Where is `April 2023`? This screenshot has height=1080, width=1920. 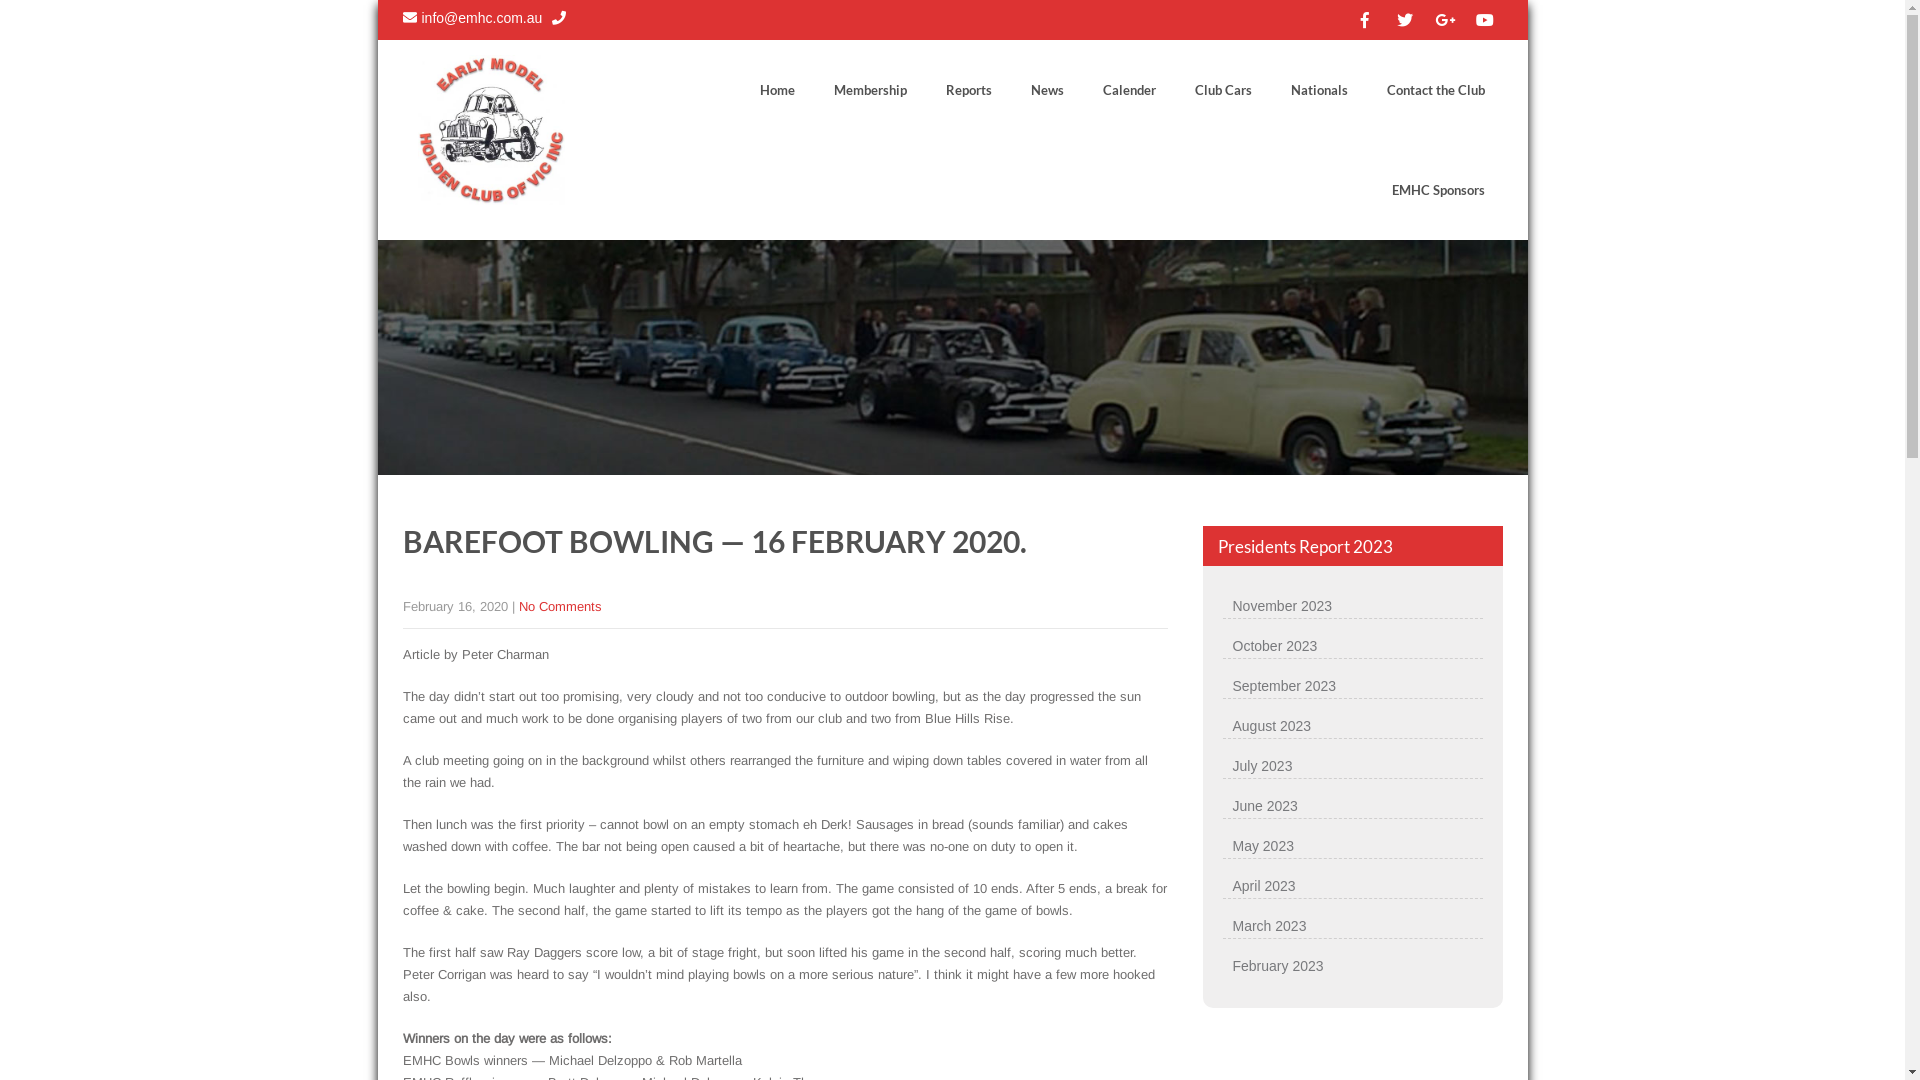
April 2023 is located at coordinates (1352, 886).